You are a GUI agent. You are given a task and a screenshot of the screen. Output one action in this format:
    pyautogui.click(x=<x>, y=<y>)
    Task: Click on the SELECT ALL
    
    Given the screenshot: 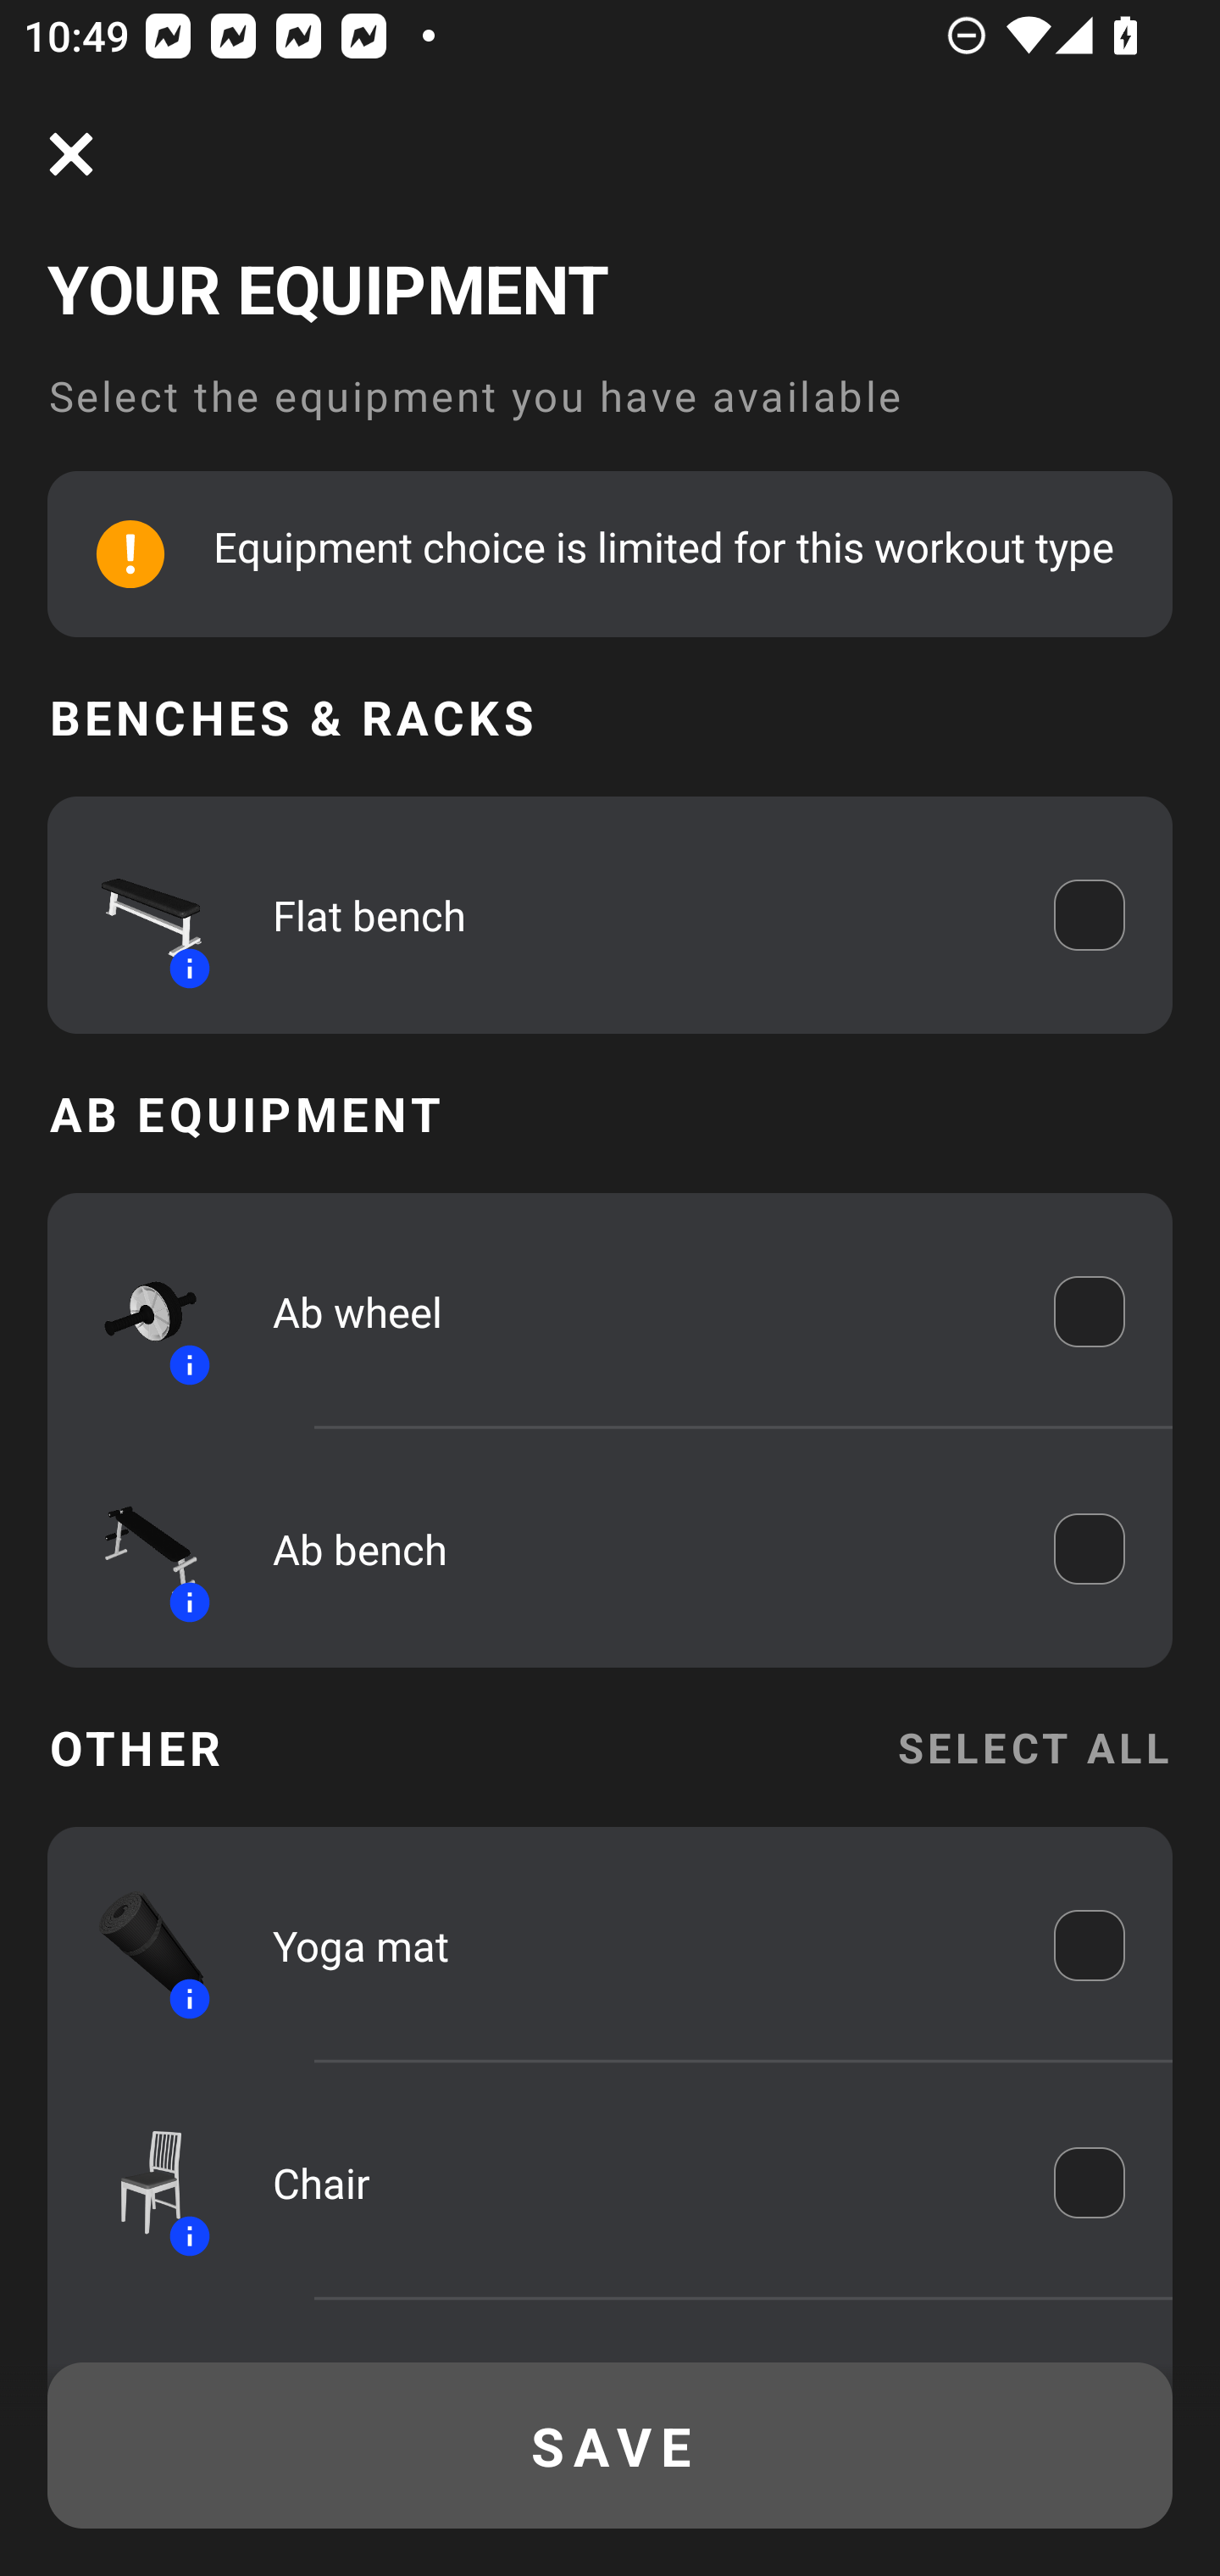 What is the action you would take?
    pyautogui.click(x=1034, y=1747)
    